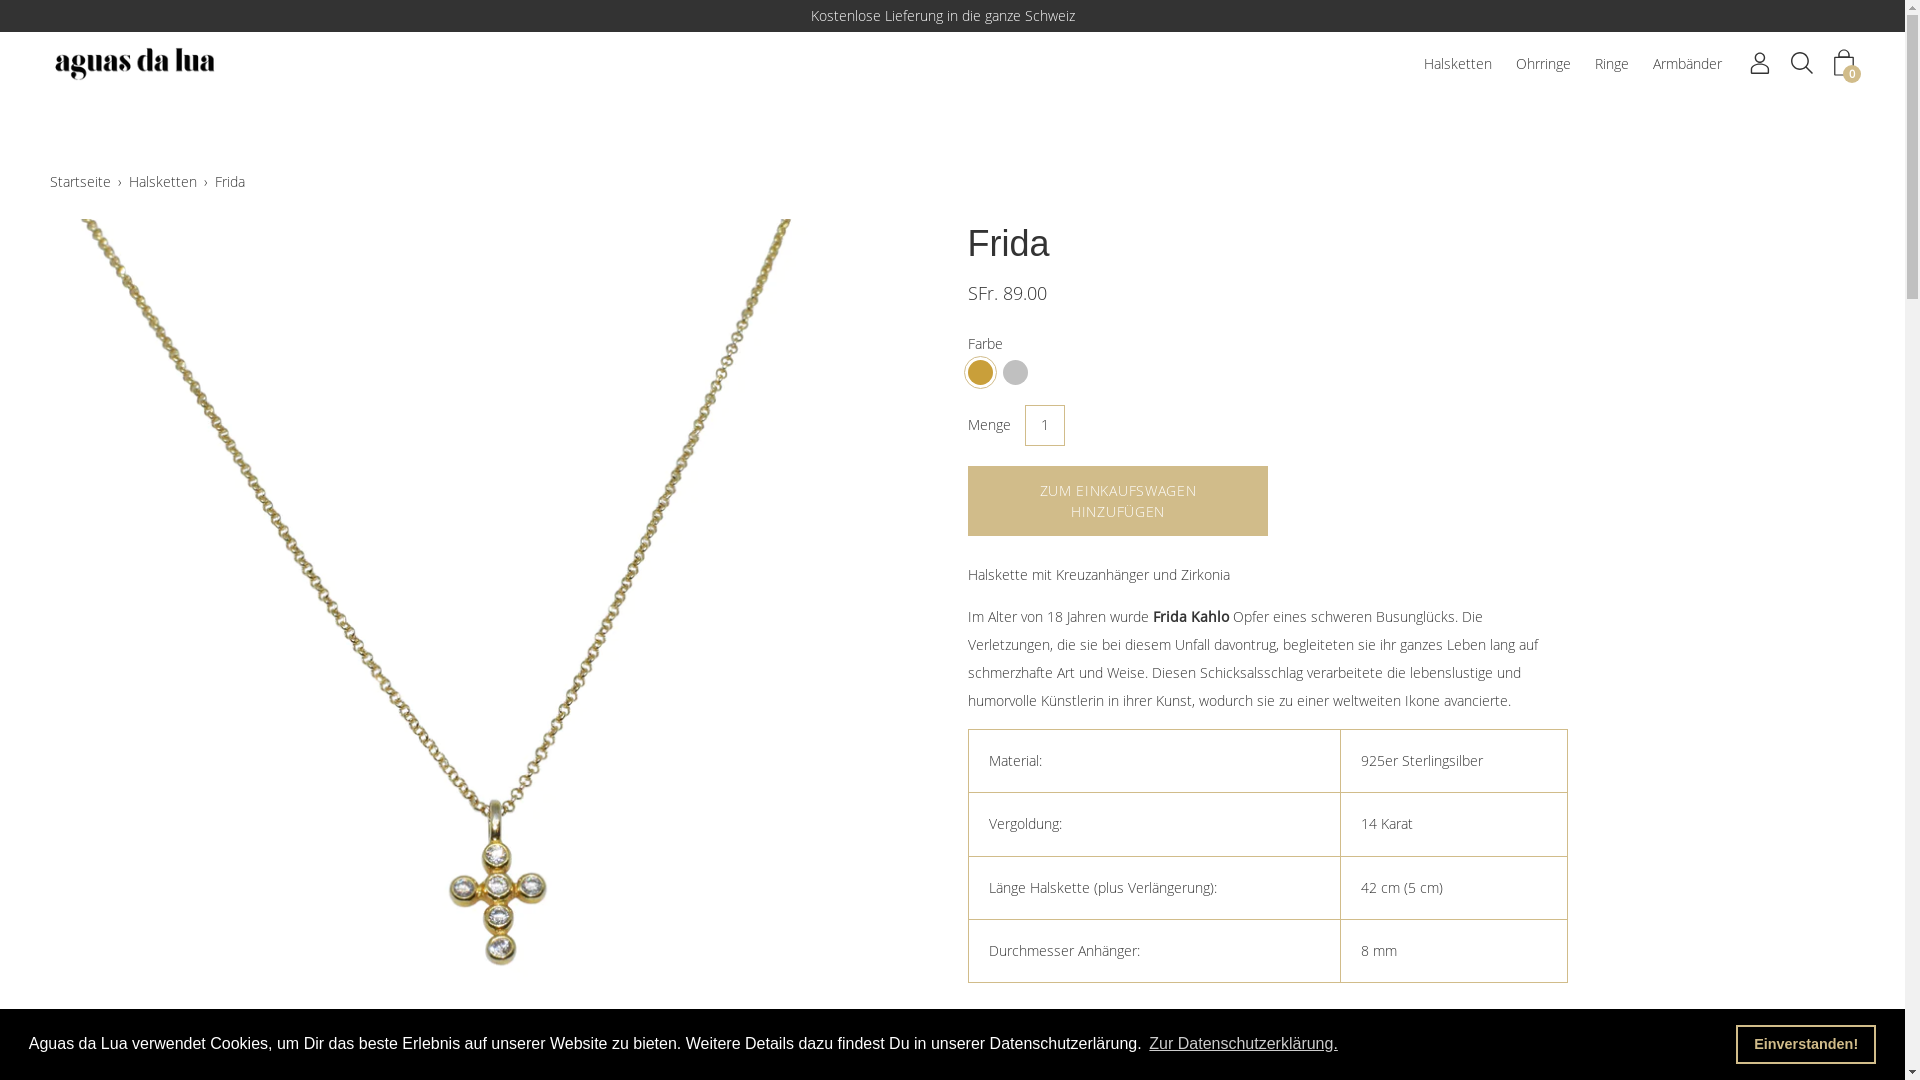 This screenshot has height=1080, width=1920. I want to click on Ohrringe, so click(1544, 64).